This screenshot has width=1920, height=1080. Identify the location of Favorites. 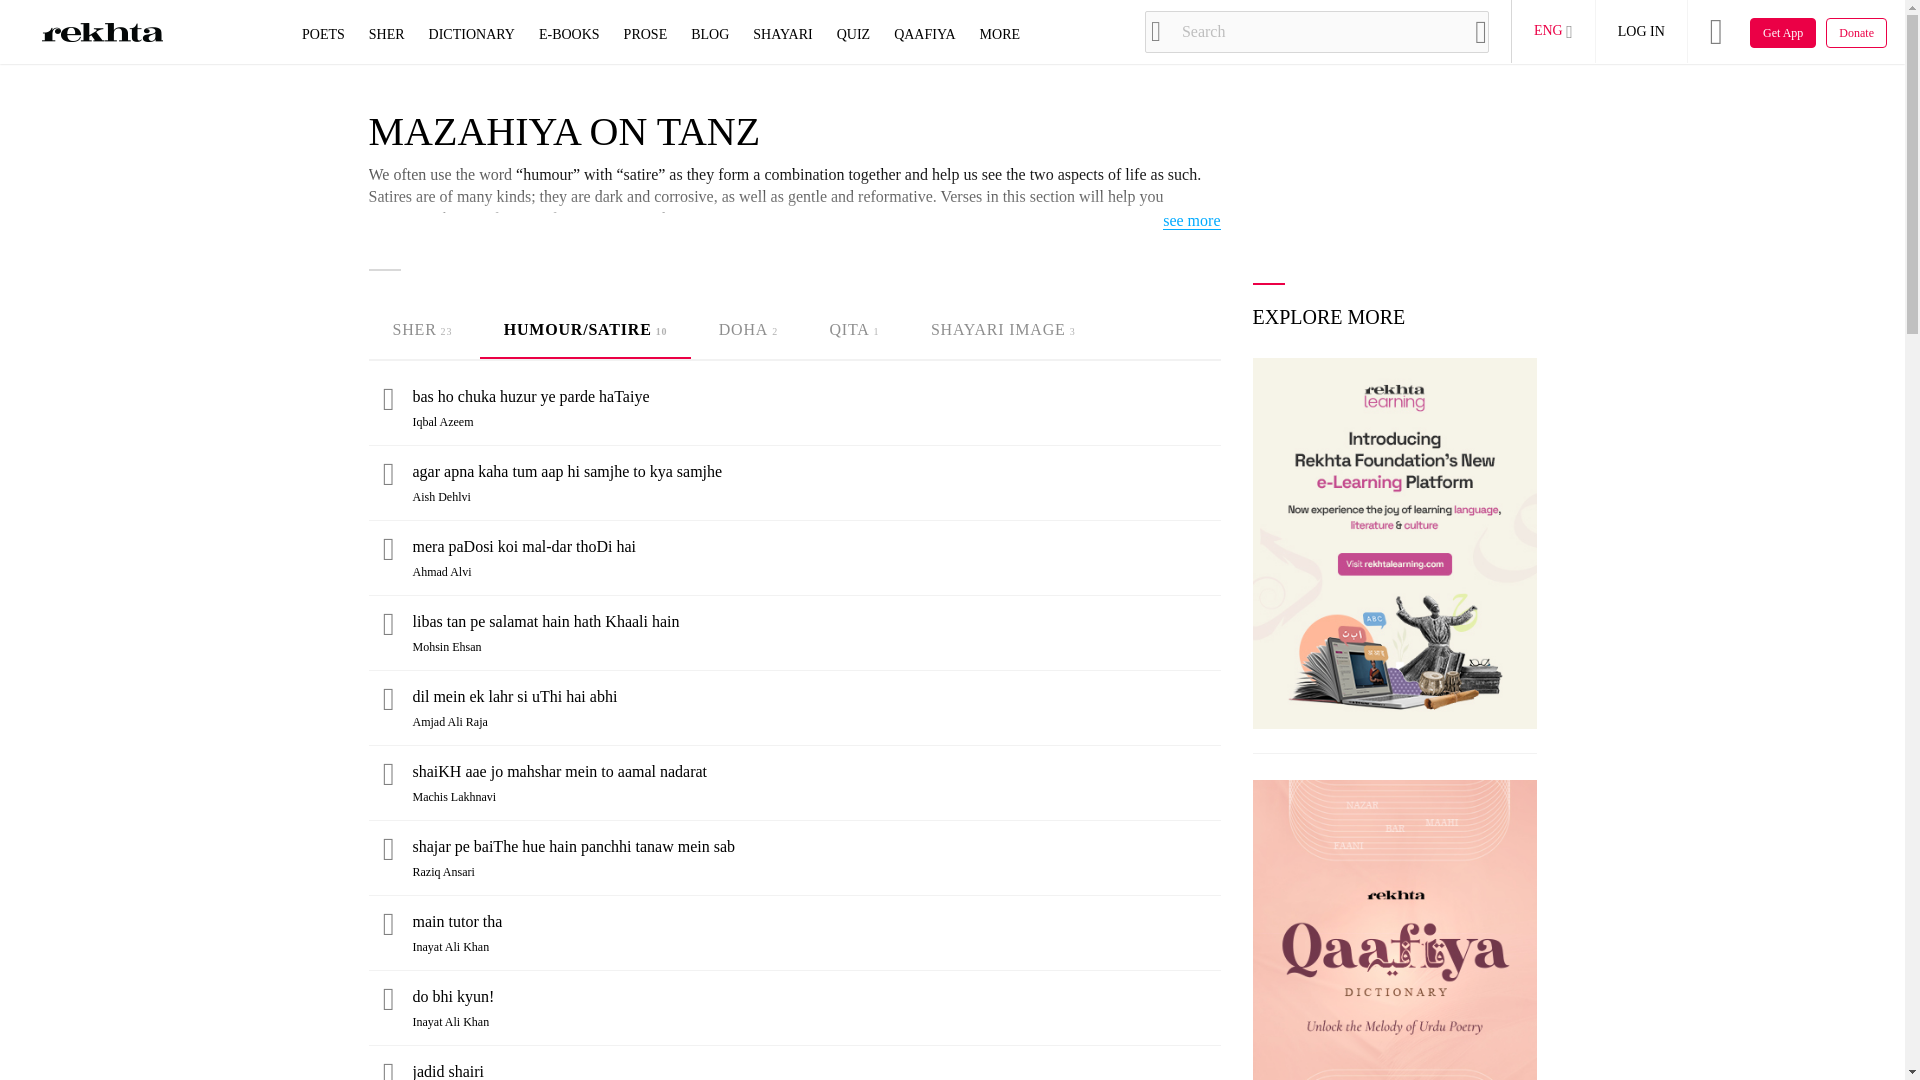
(388, 778).